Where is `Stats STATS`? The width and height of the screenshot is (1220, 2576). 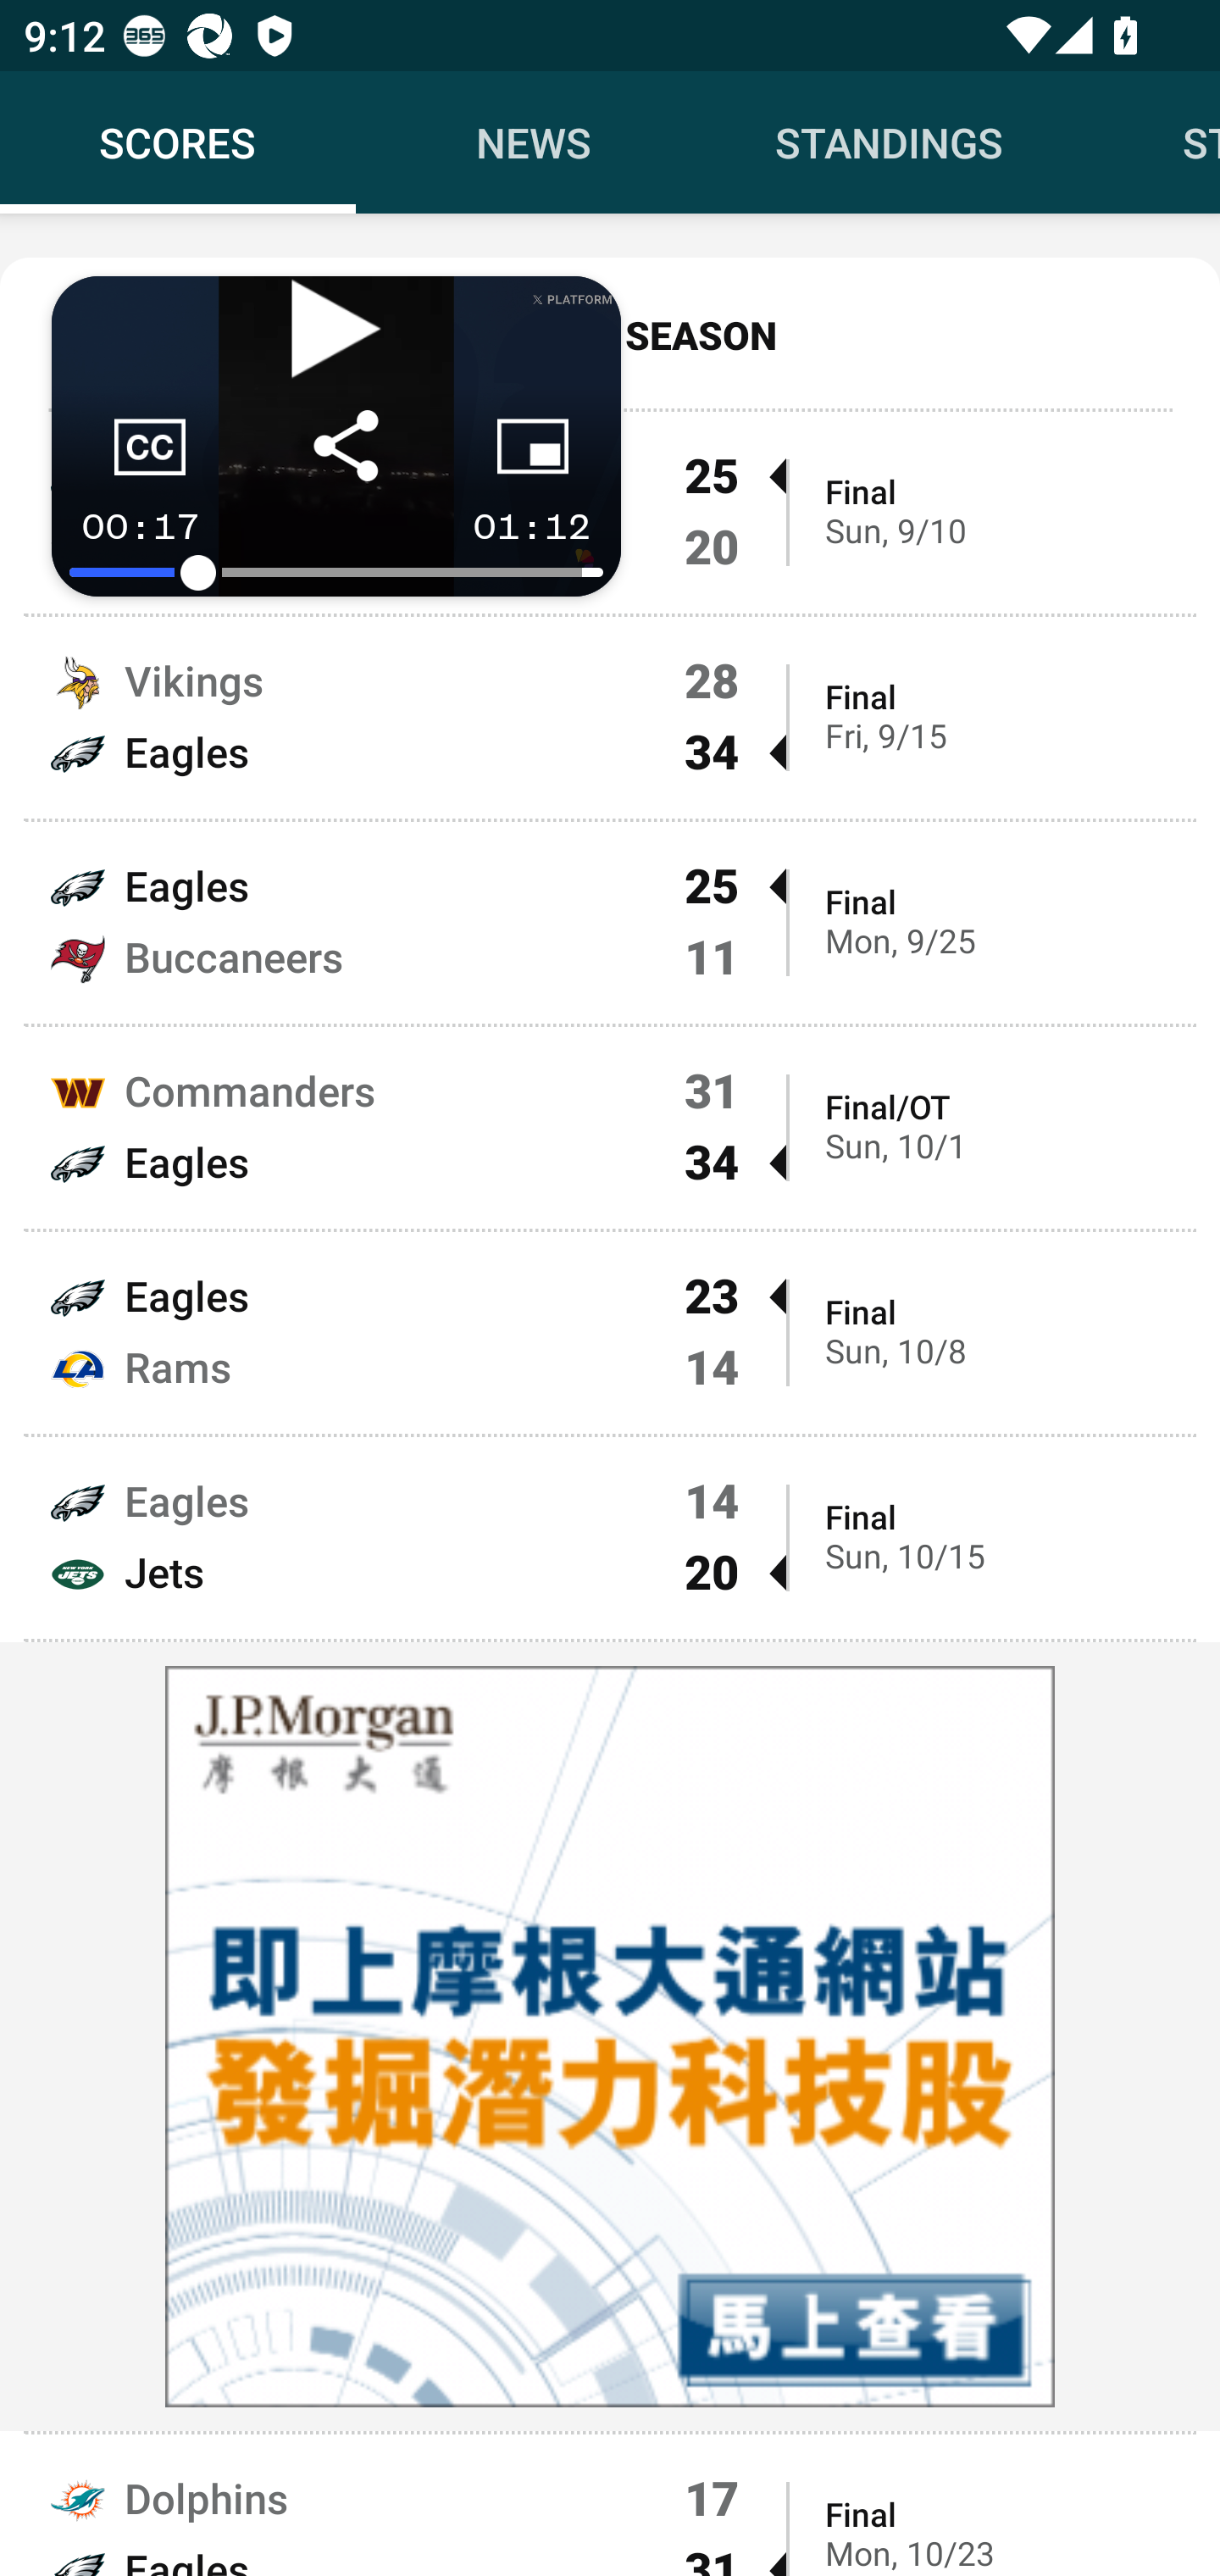 Stats STATS is located at coordinates (1144, 142).